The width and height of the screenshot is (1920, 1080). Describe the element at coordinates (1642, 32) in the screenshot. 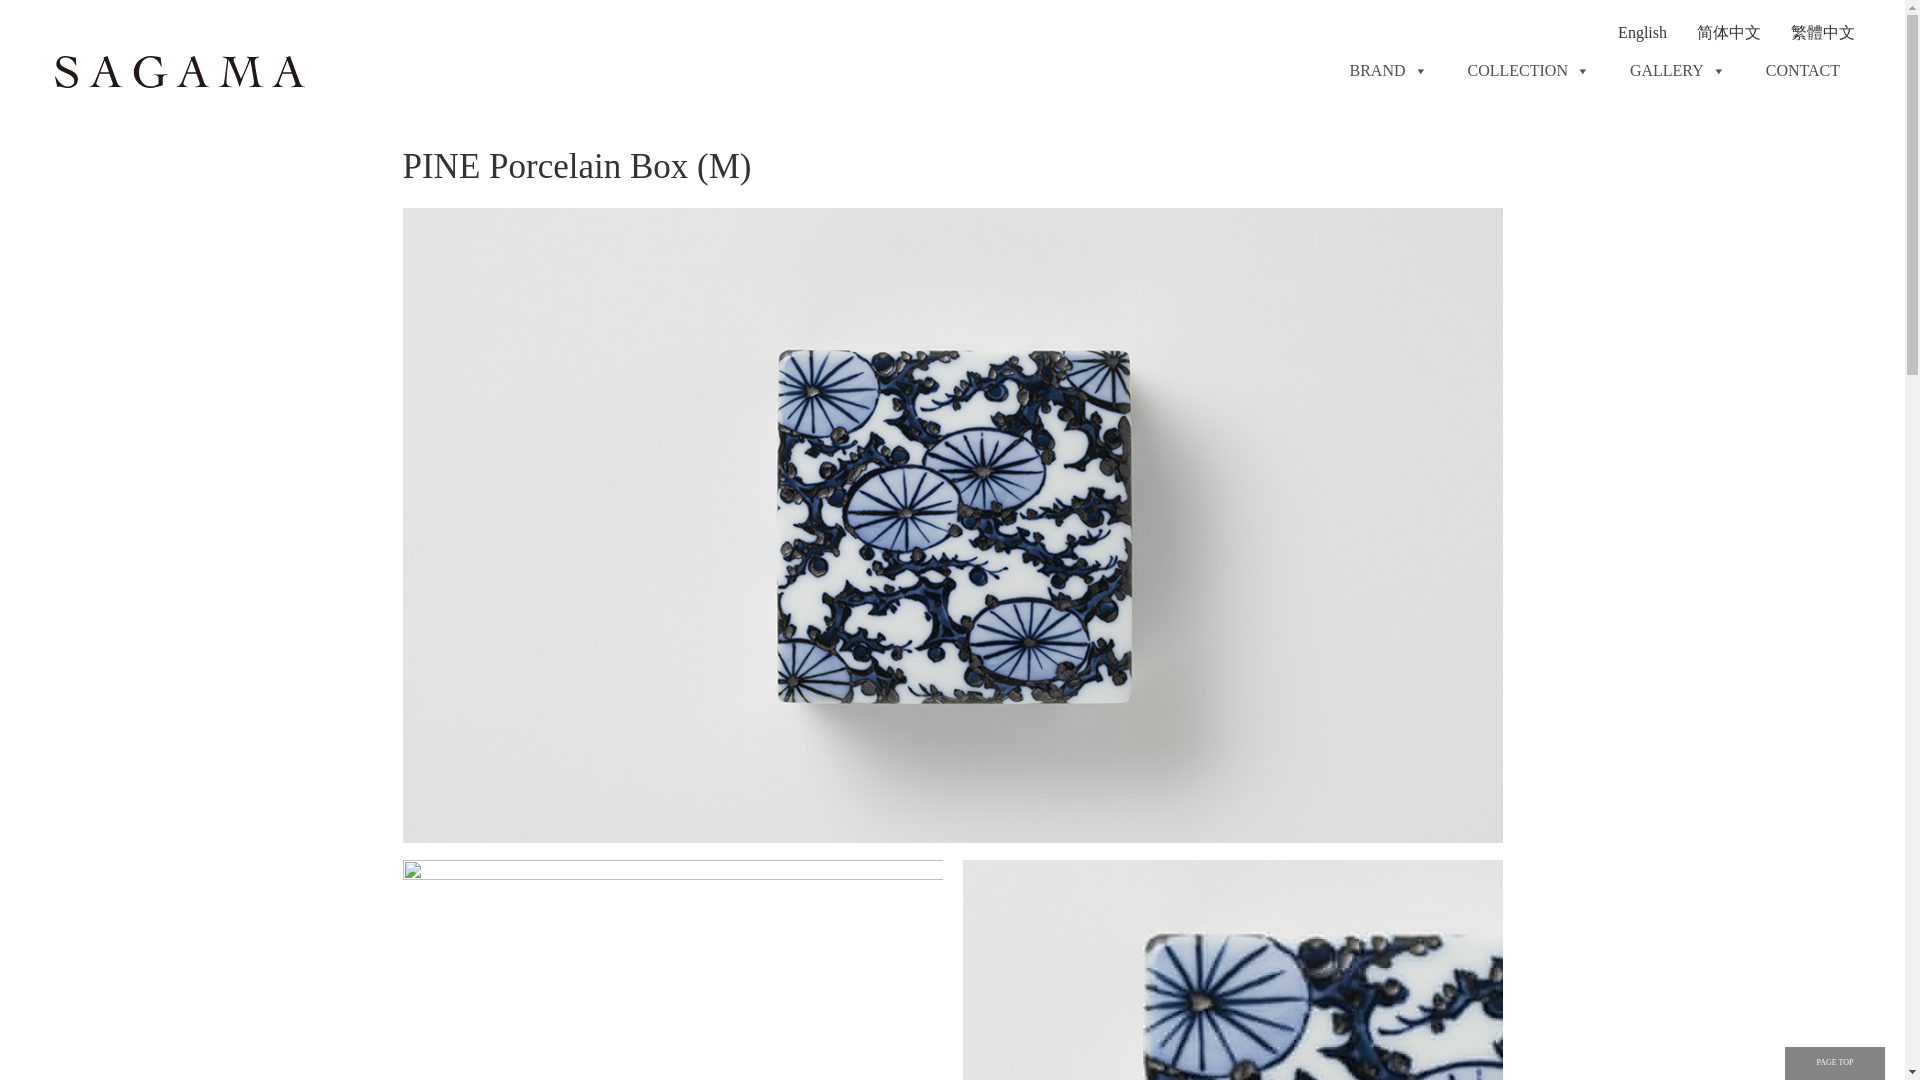

I see `English` at that location.